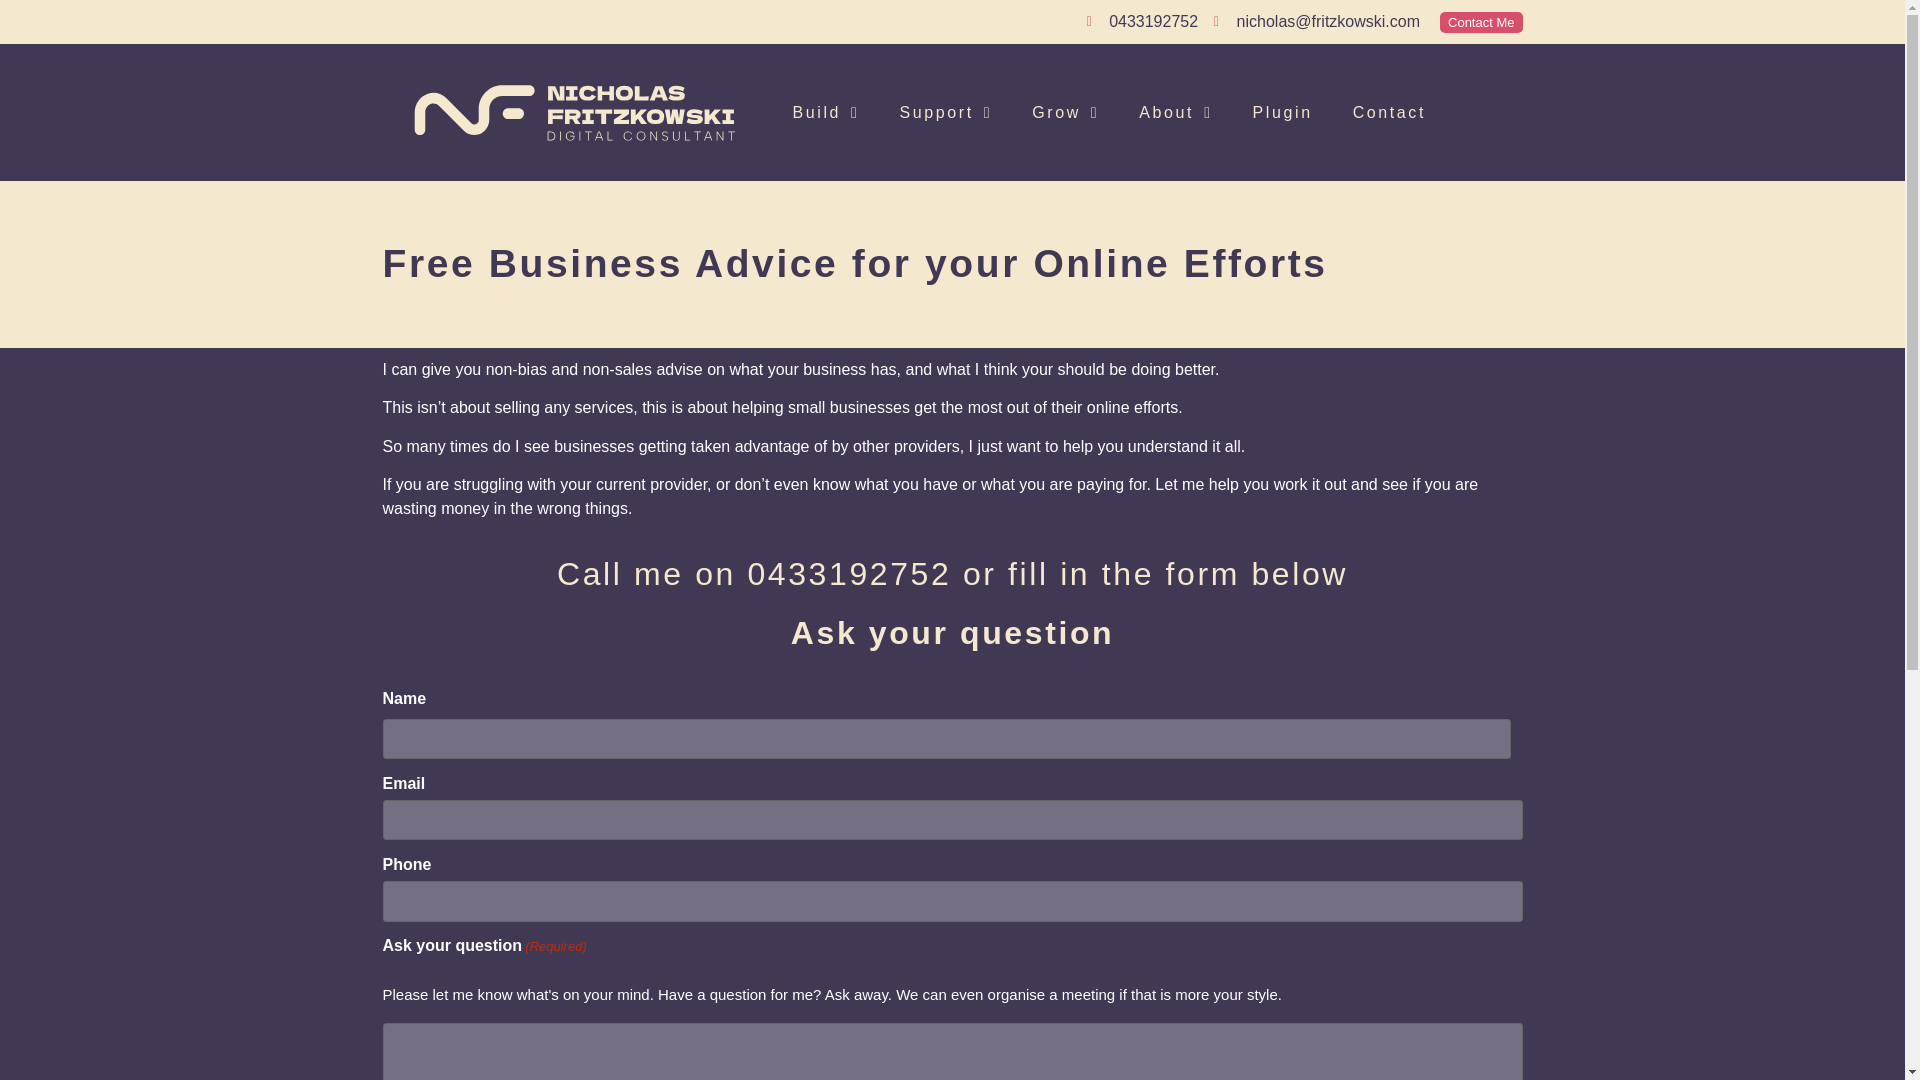 Image resolution: width=1920 pixels, height=1080 pixels. What do you see at coordinates (1481, 22) in the screenshot?
I see `Contact Me` at bounding box center [1481, 22].